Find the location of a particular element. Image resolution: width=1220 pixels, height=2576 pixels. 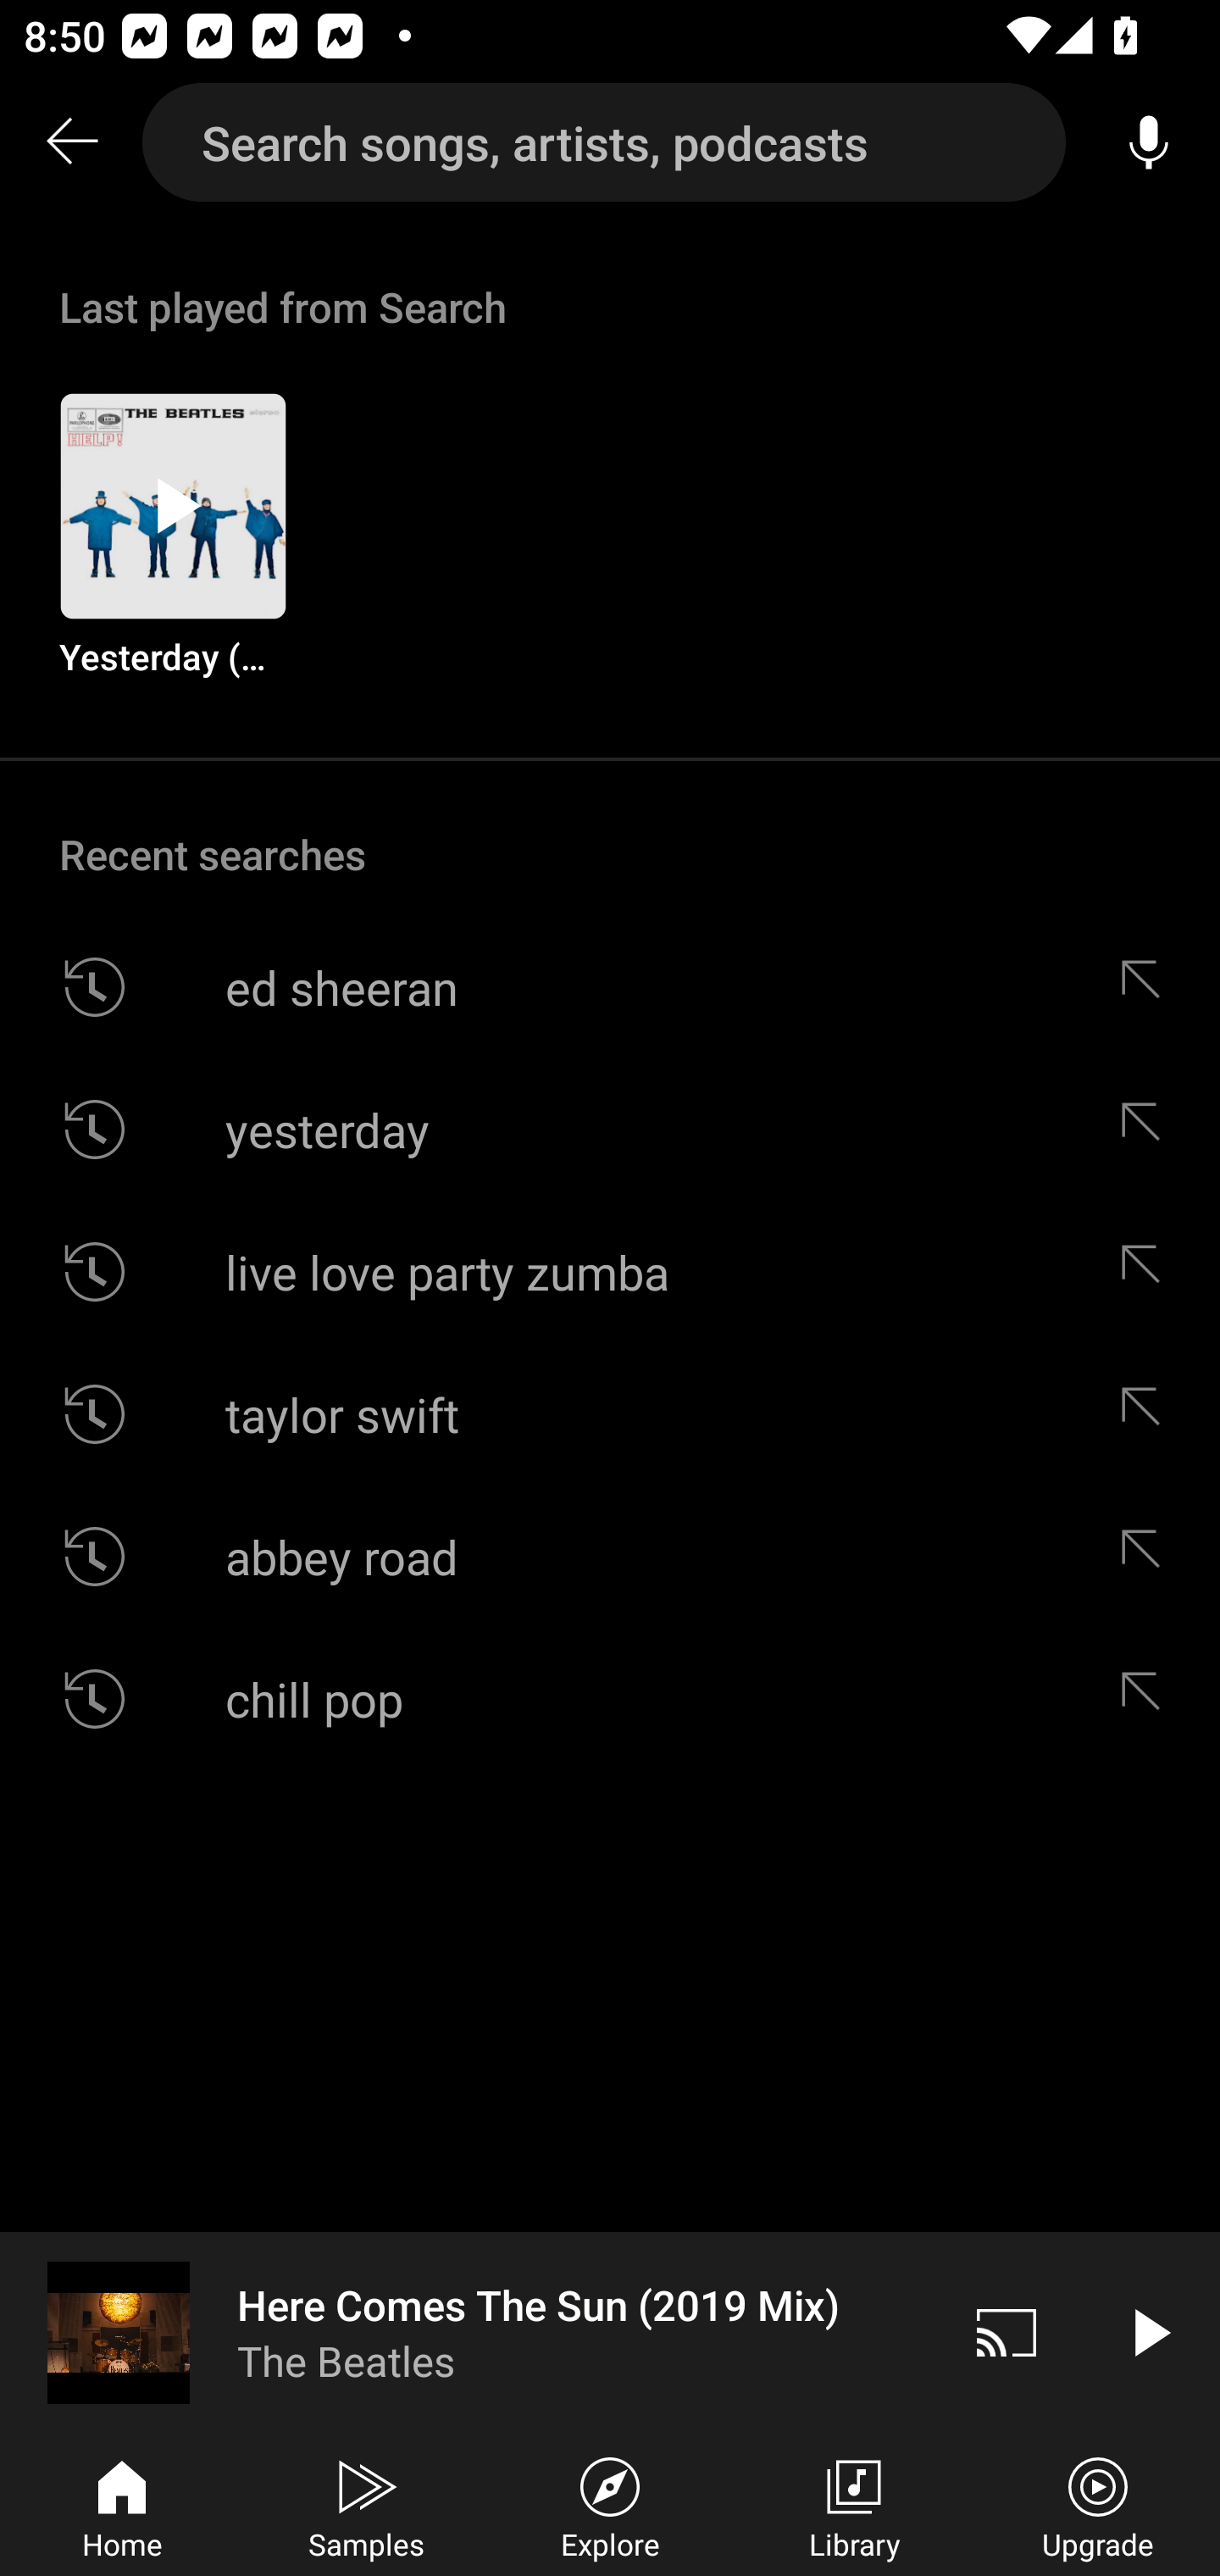

Home is located at coordinates (122, 2505).